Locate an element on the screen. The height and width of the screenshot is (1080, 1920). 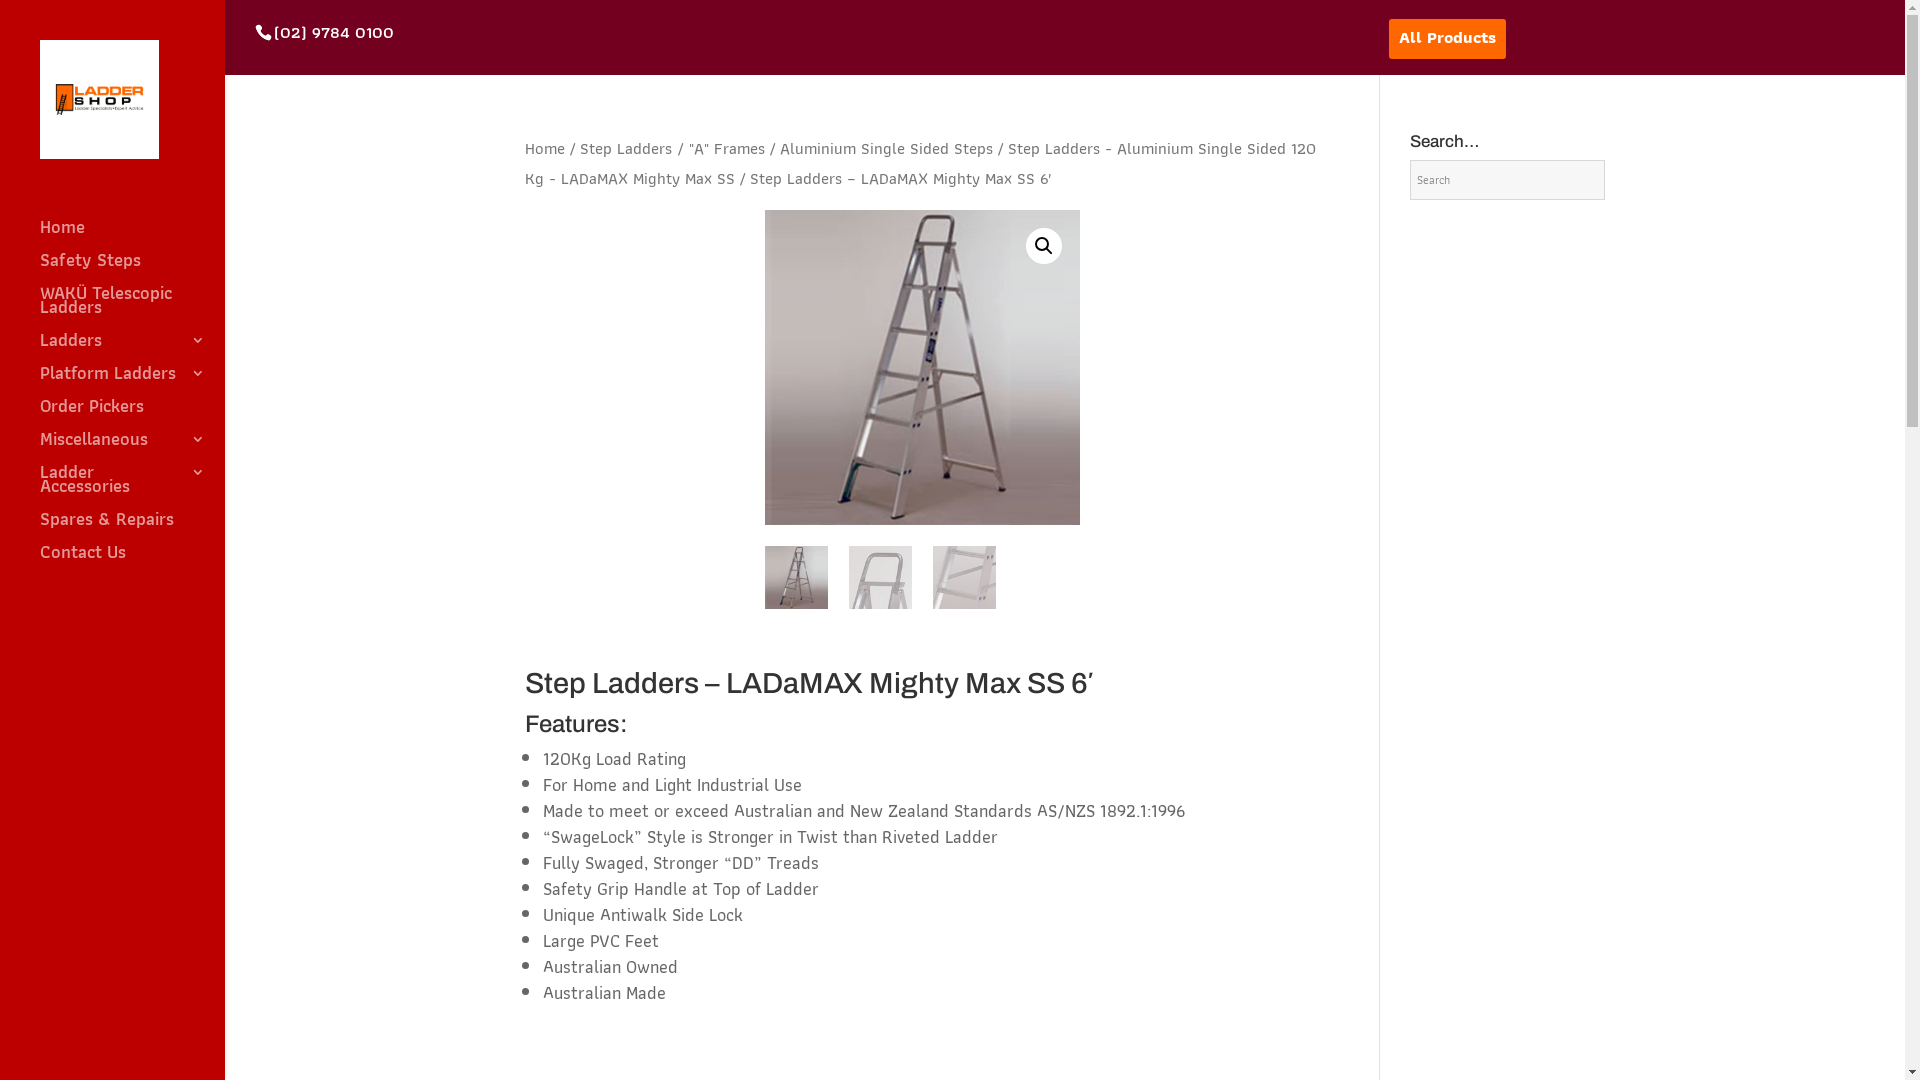
LADaMAX-Mighty-Max-SS-8-2 is located at coordinates (922, 368).